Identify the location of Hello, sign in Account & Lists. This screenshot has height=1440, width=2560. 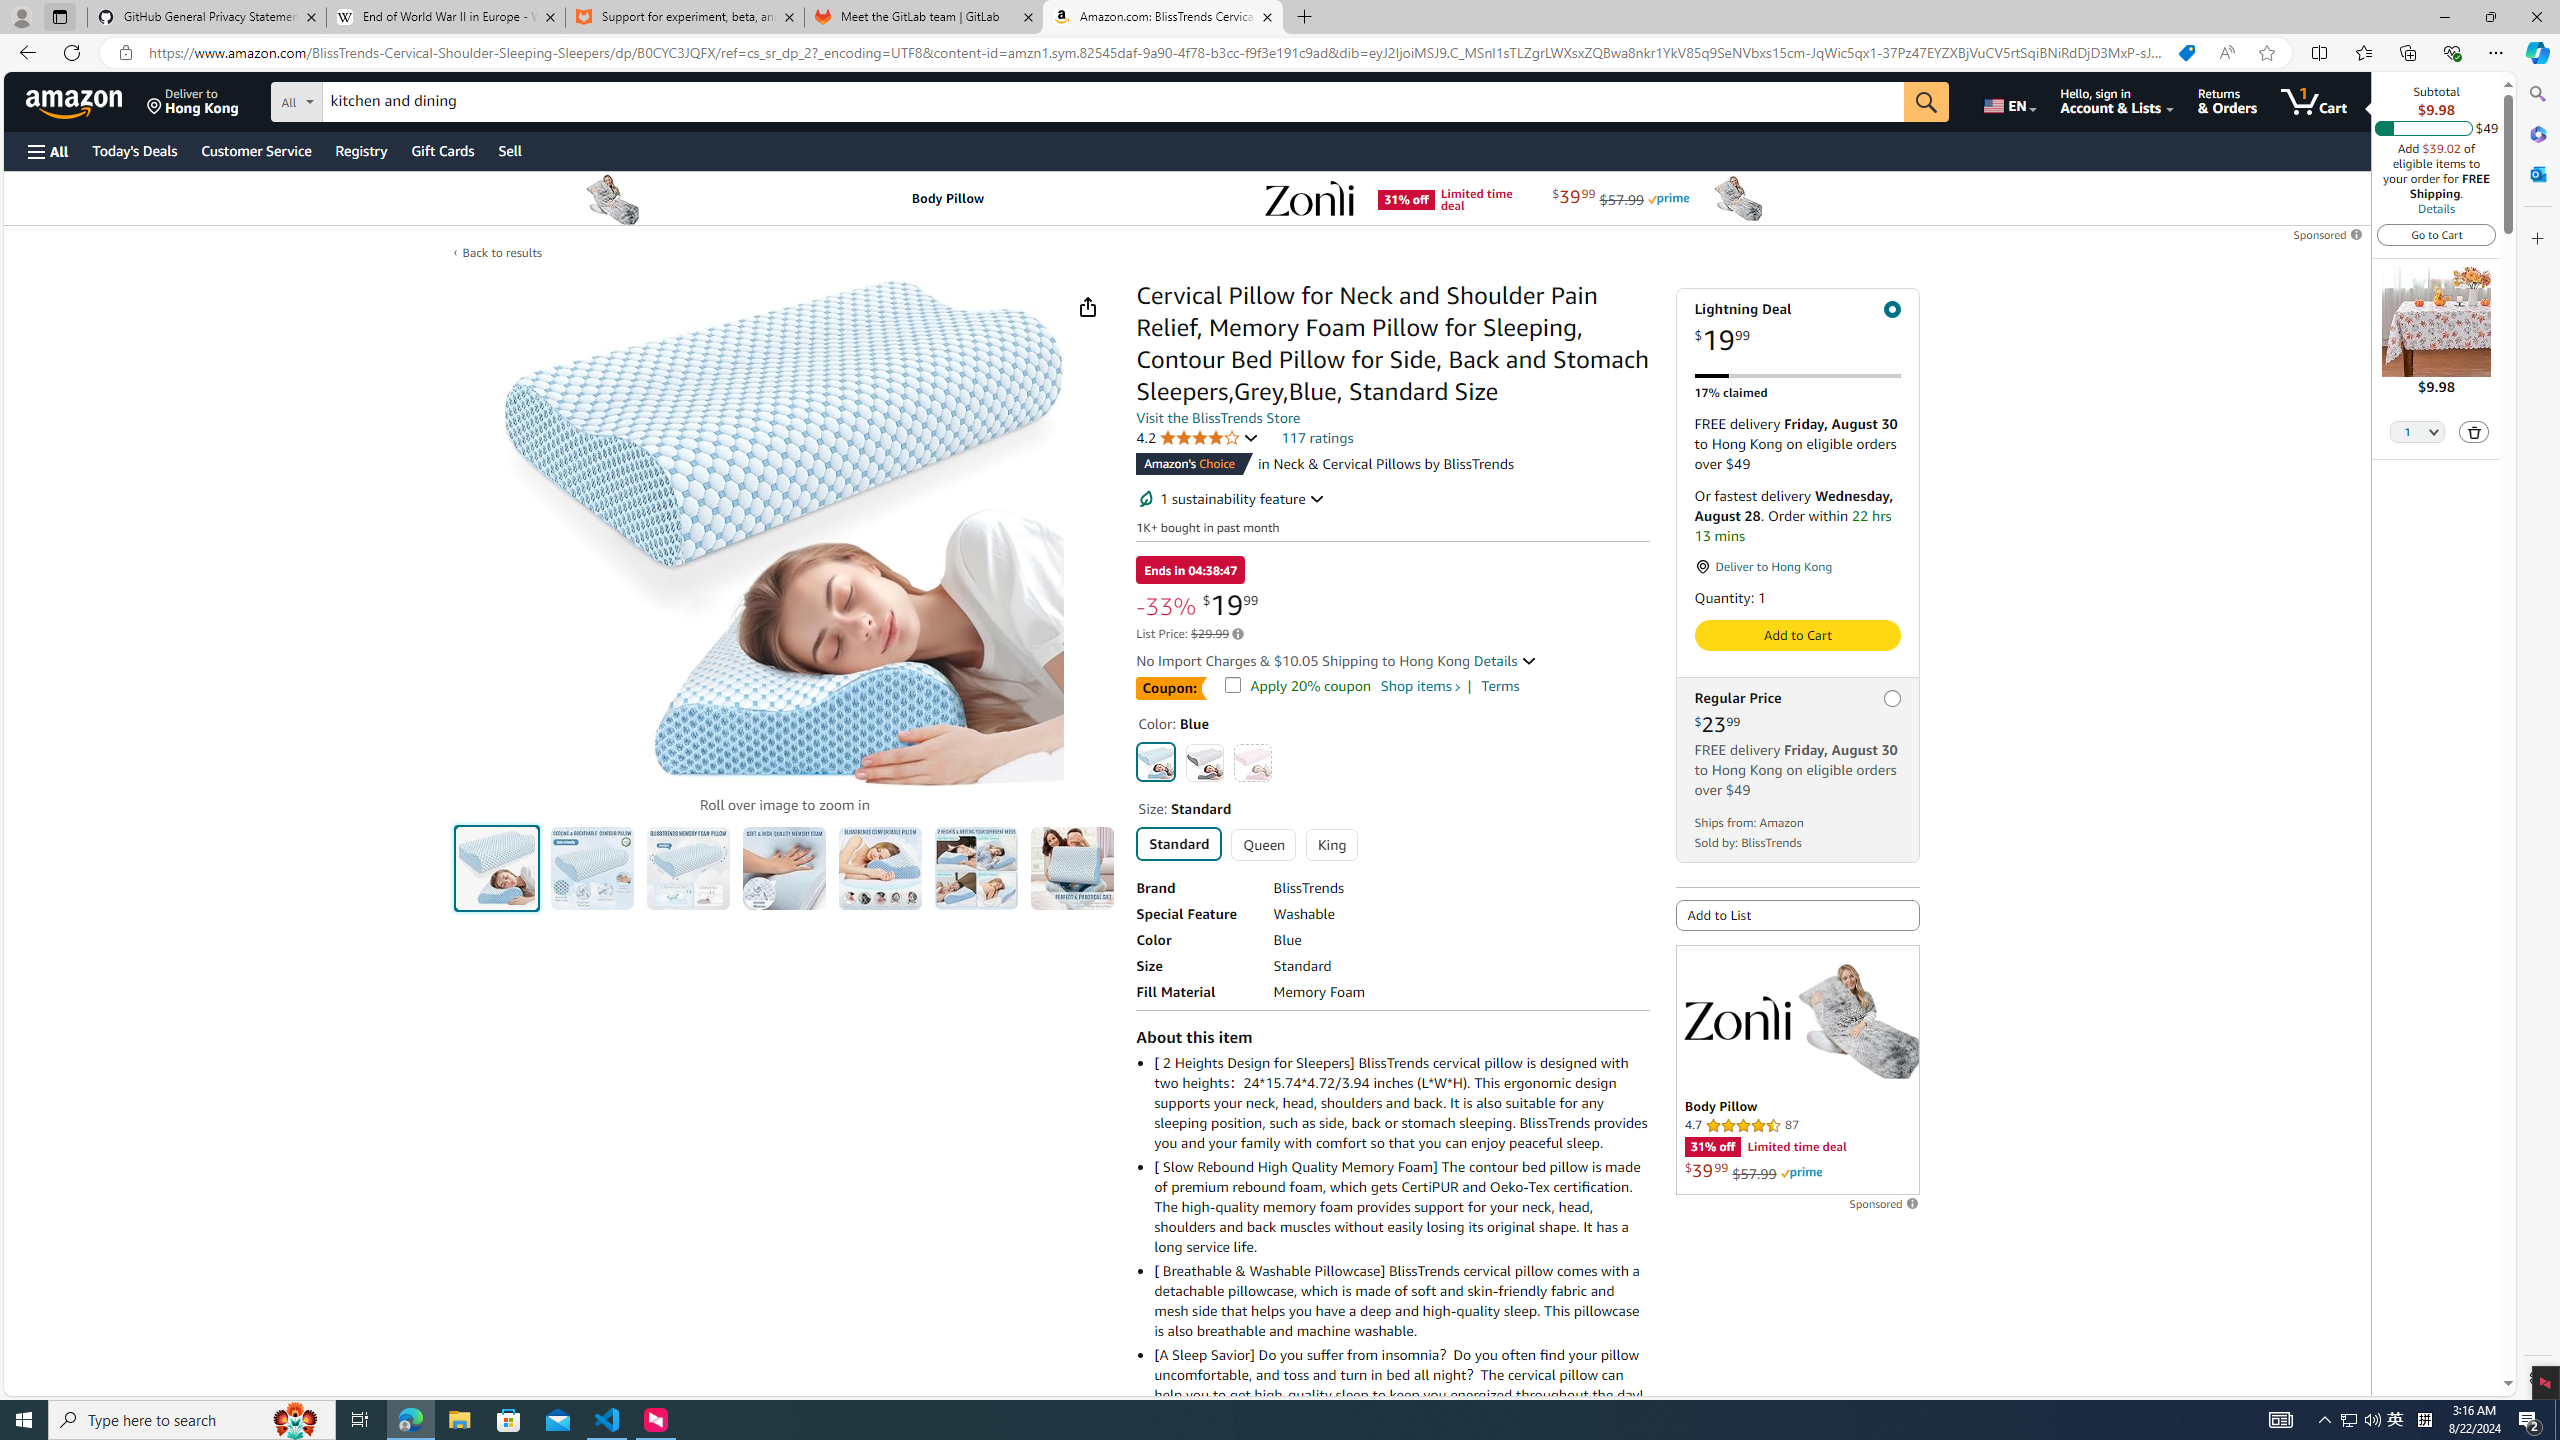
(2116, 101).